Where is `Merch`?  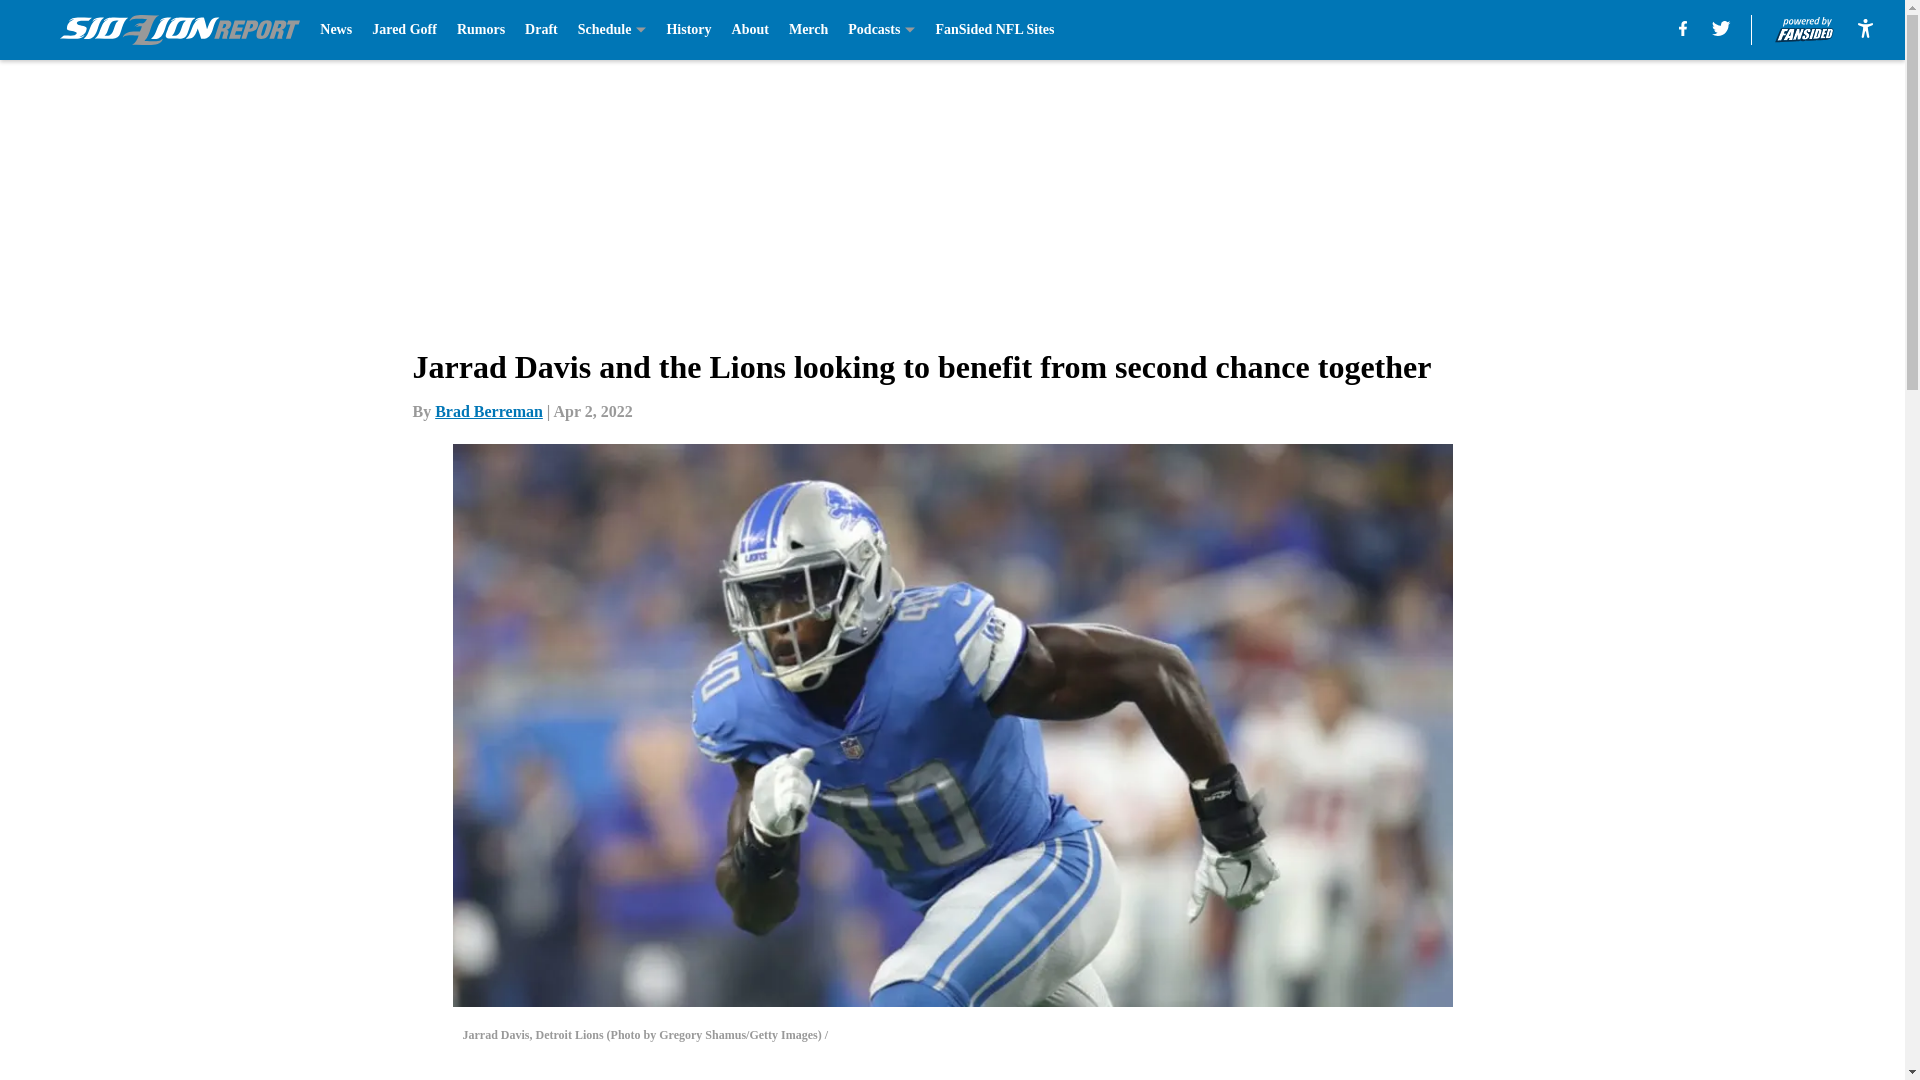
Merch is located at coordinates (808, 30).